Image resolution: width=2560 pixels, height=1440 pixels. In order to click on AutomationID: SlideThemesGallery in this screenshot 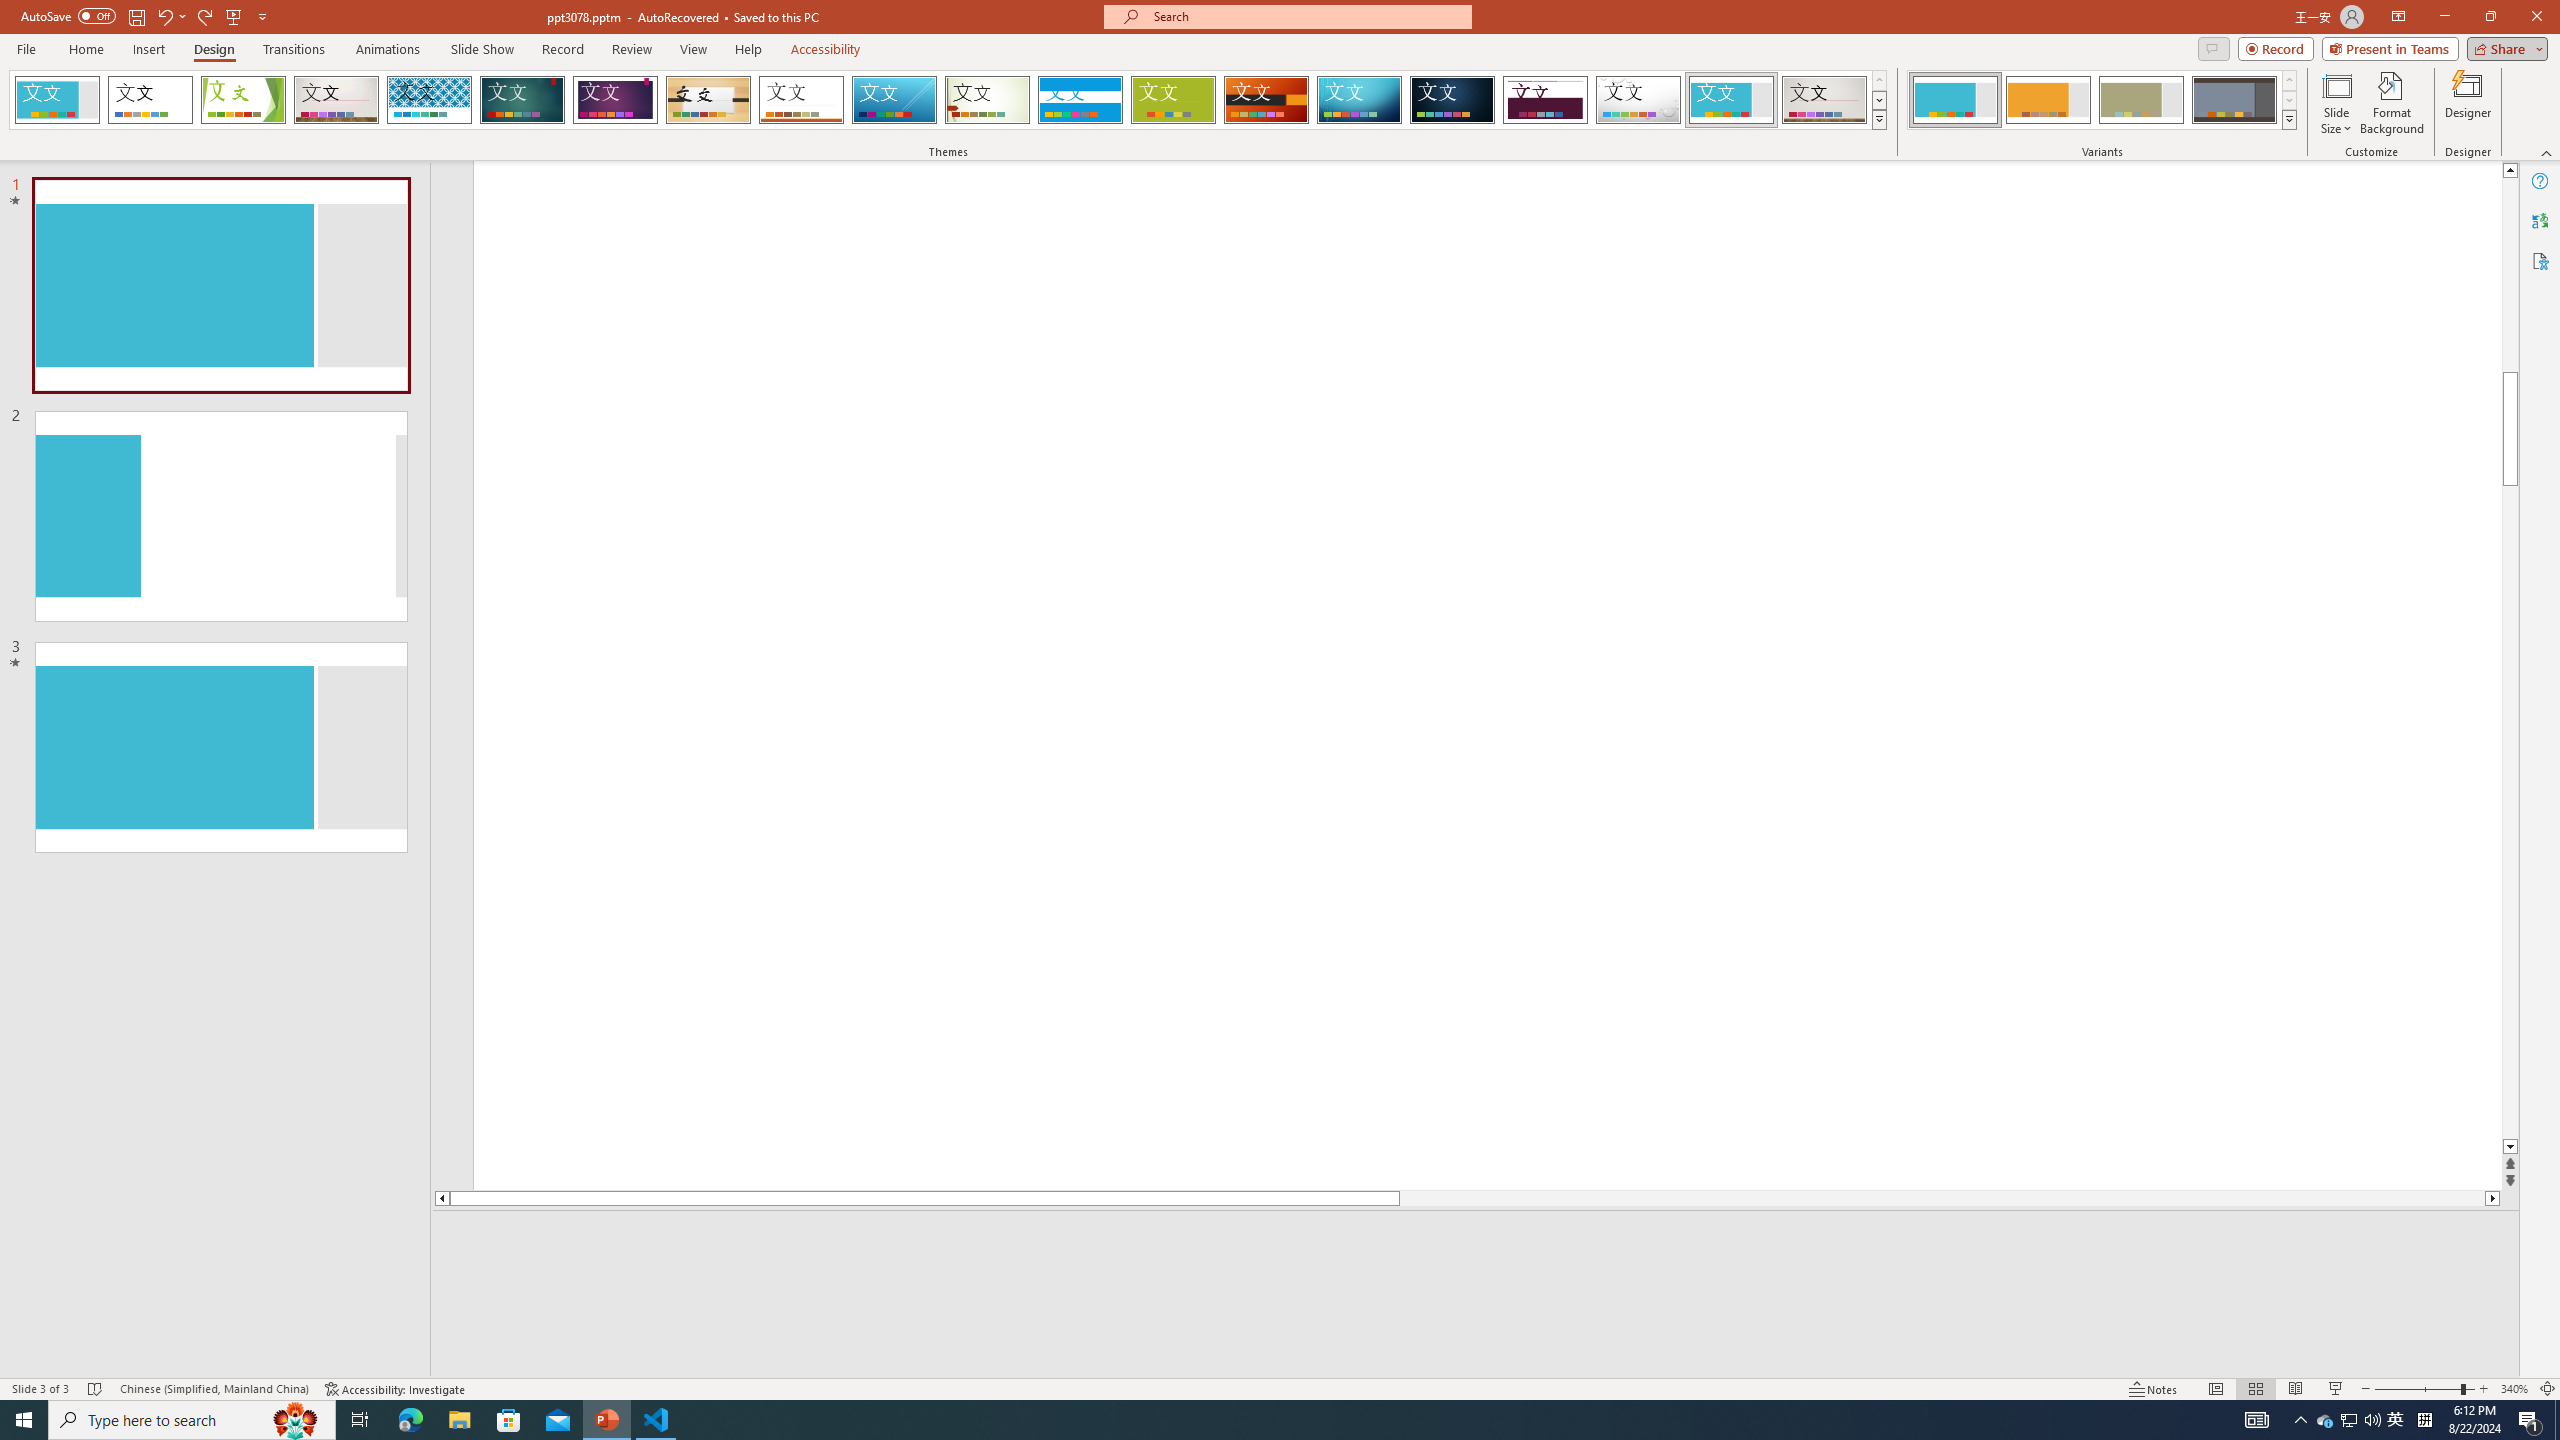, I will do `click(948, 100)`.